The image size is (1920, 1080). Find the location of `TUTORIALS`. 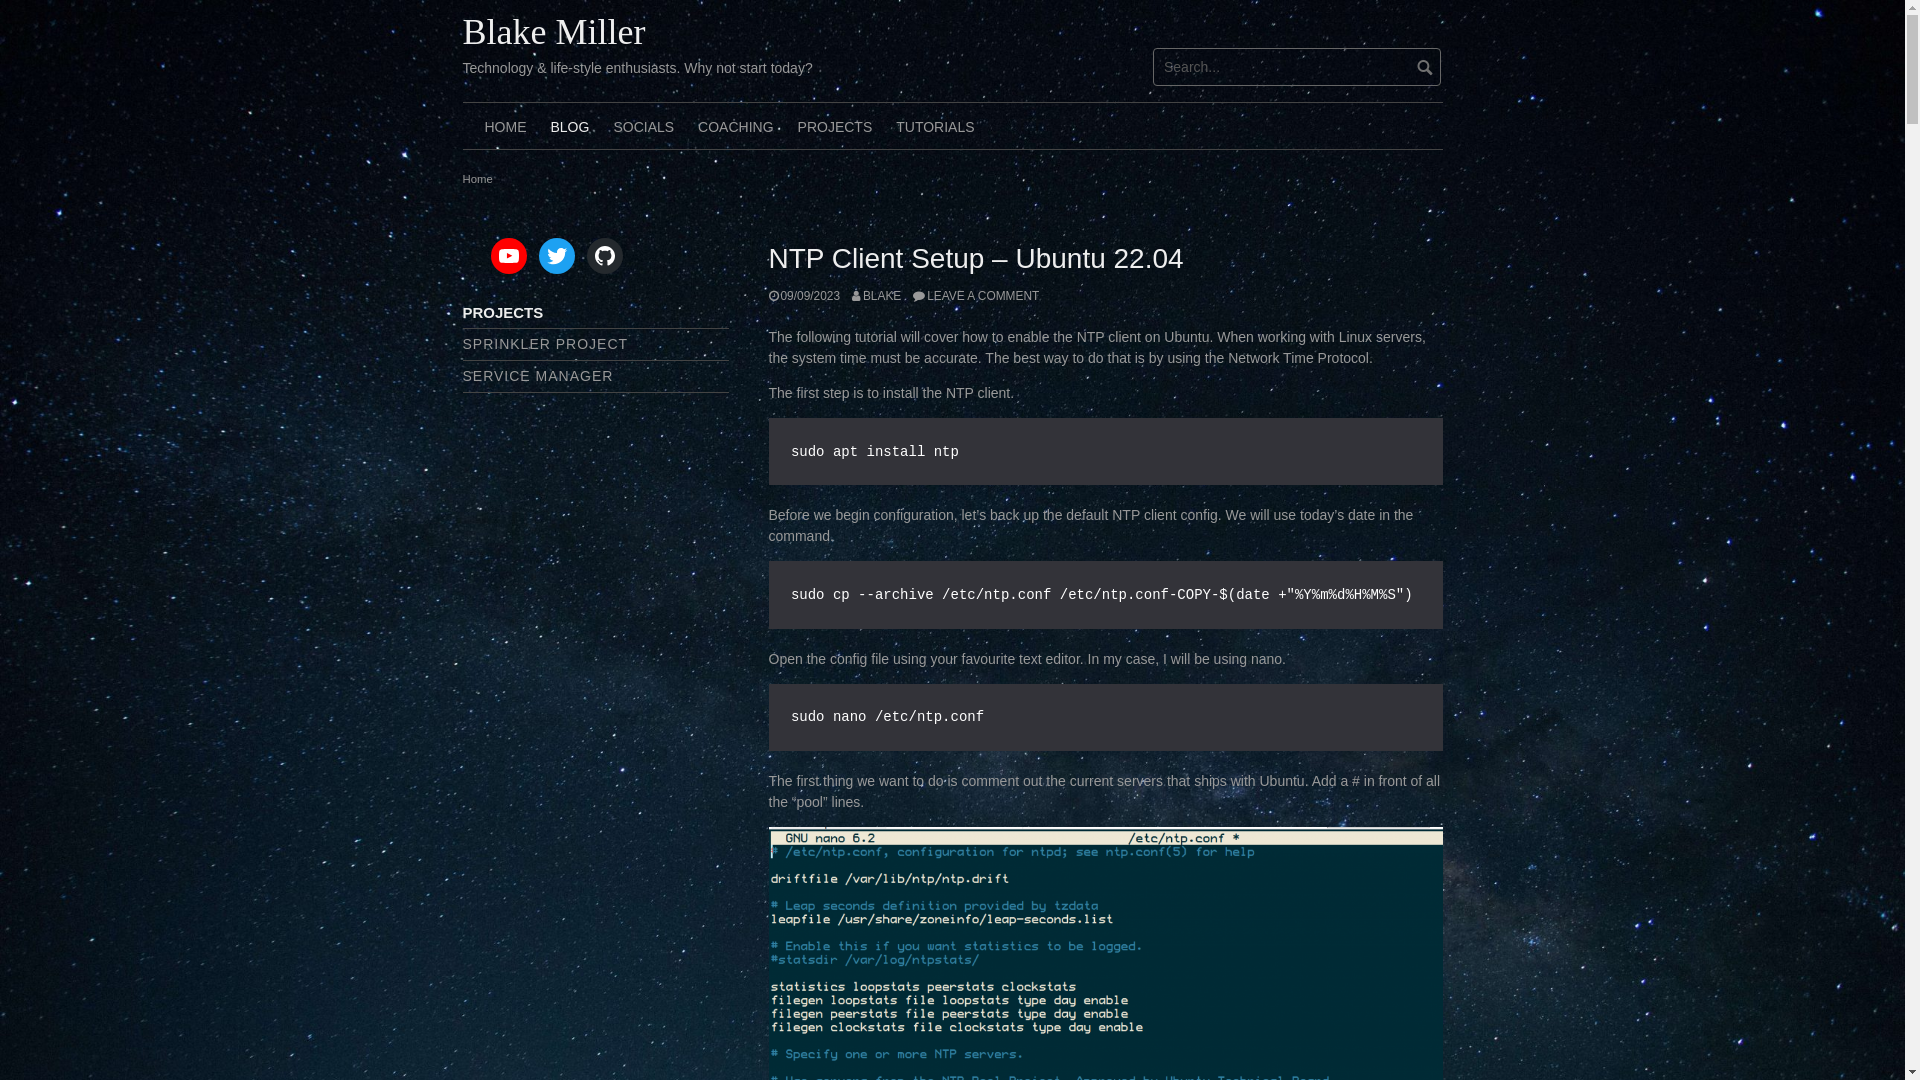

TUTORIALS is located at coordinates (935, 126).